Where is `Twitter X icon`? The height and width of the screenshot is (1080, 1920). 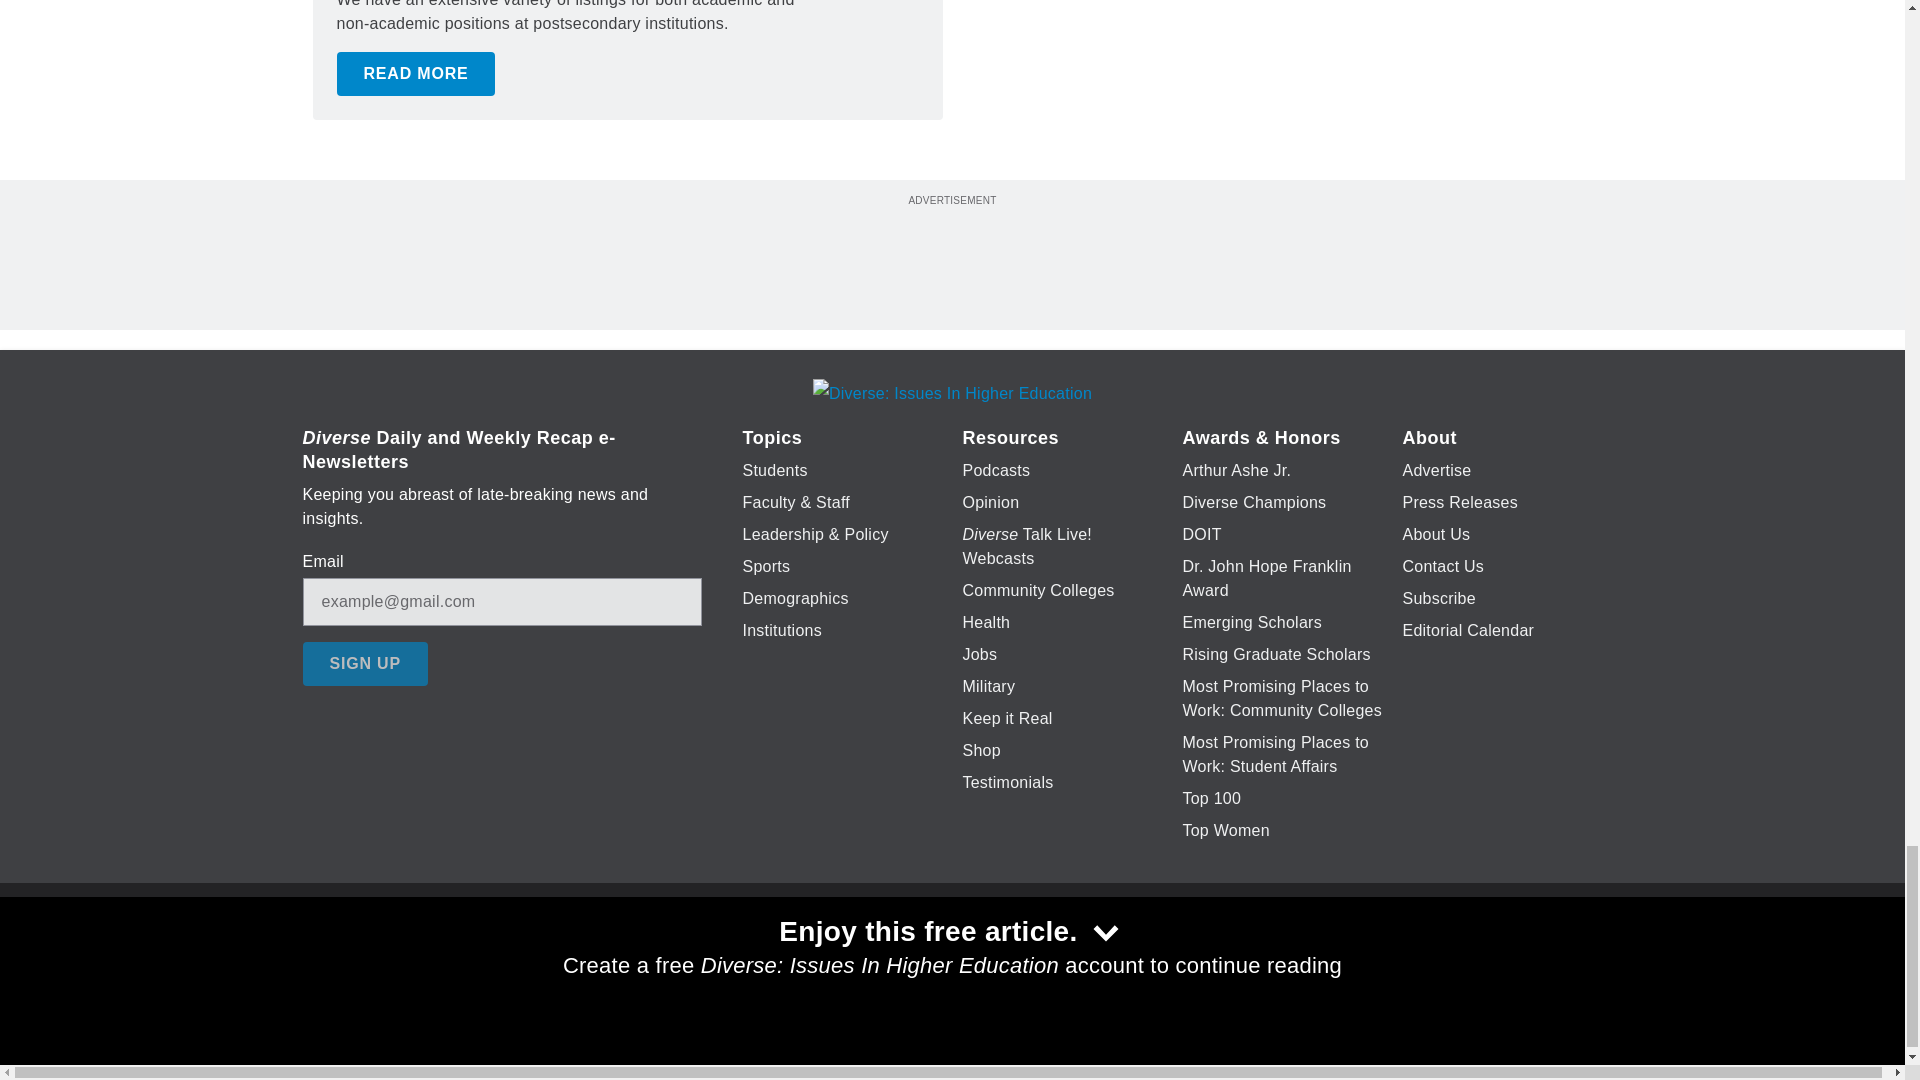
Twitter X icon is located at coordinates (890, 958).